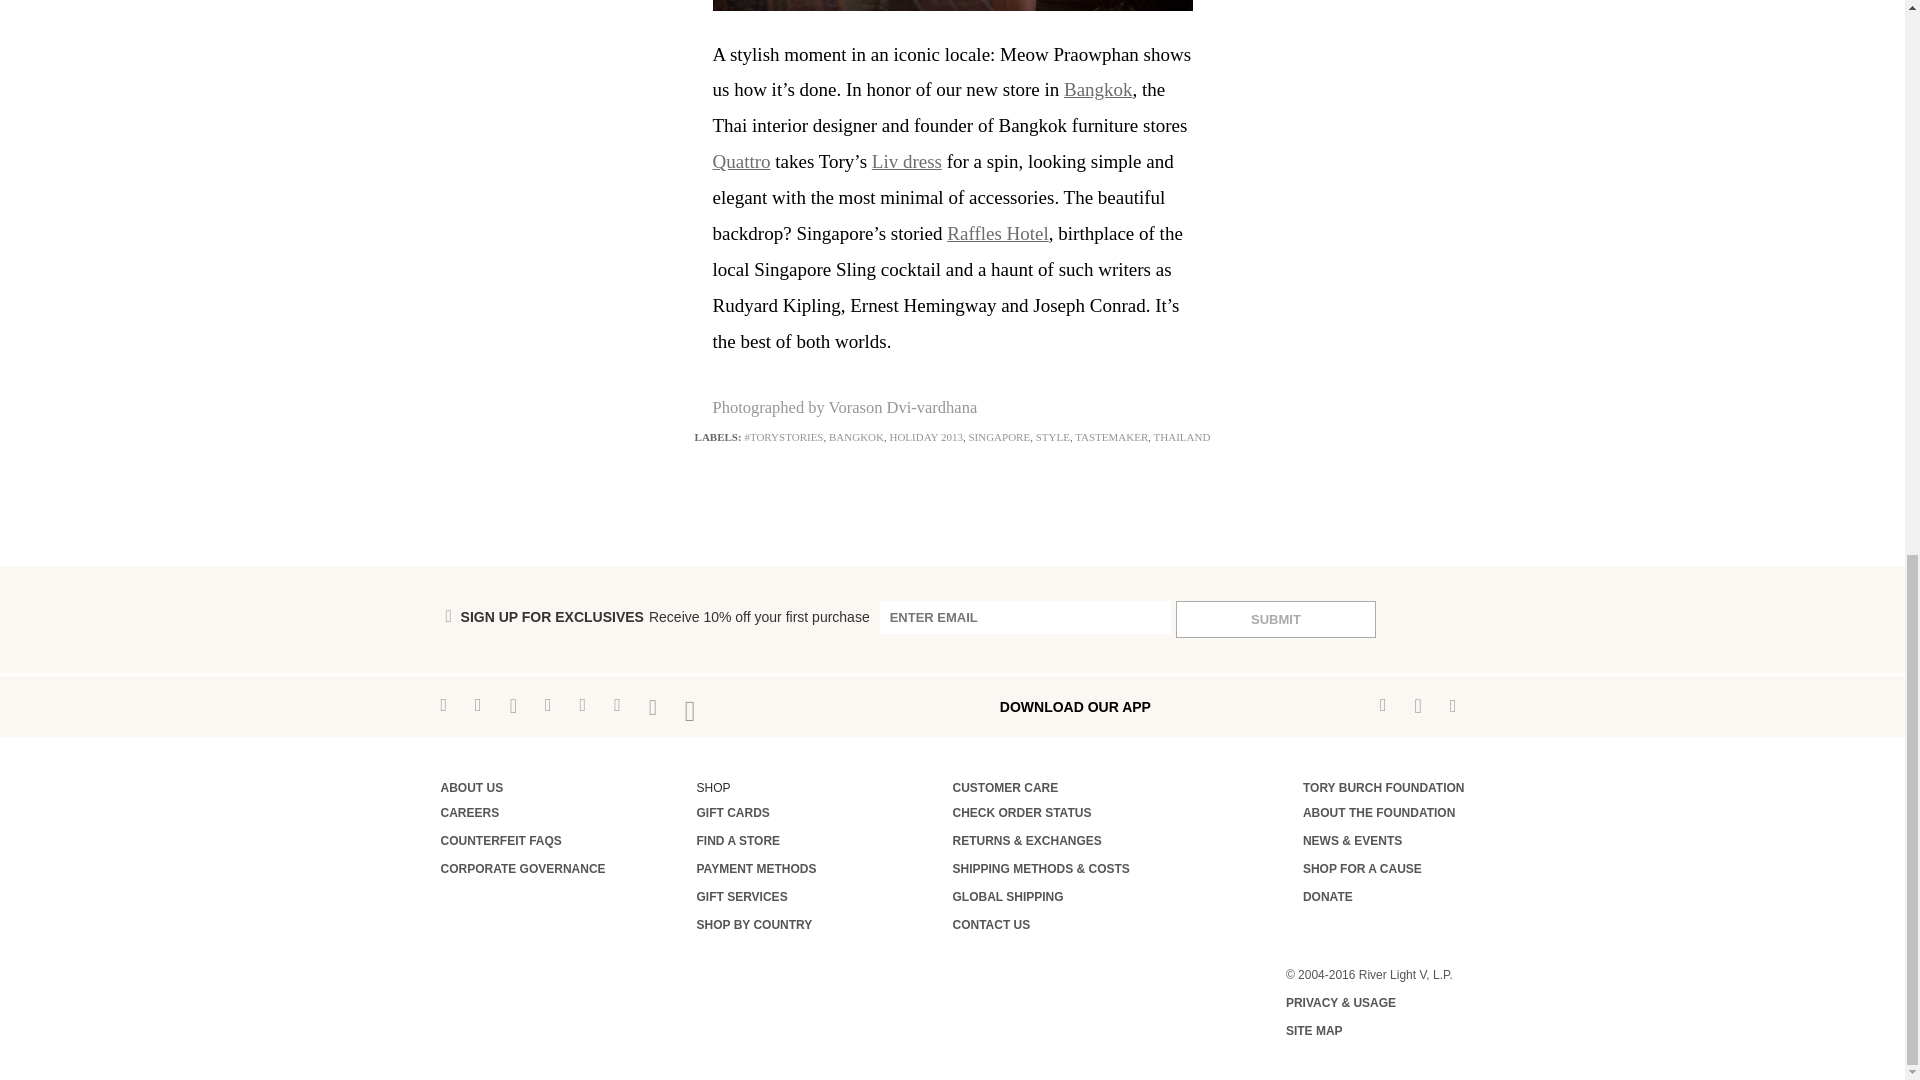 The height and width of the screenshot is (1080, 1920). I want to click on Raffles Hotel, so click(997, 233).